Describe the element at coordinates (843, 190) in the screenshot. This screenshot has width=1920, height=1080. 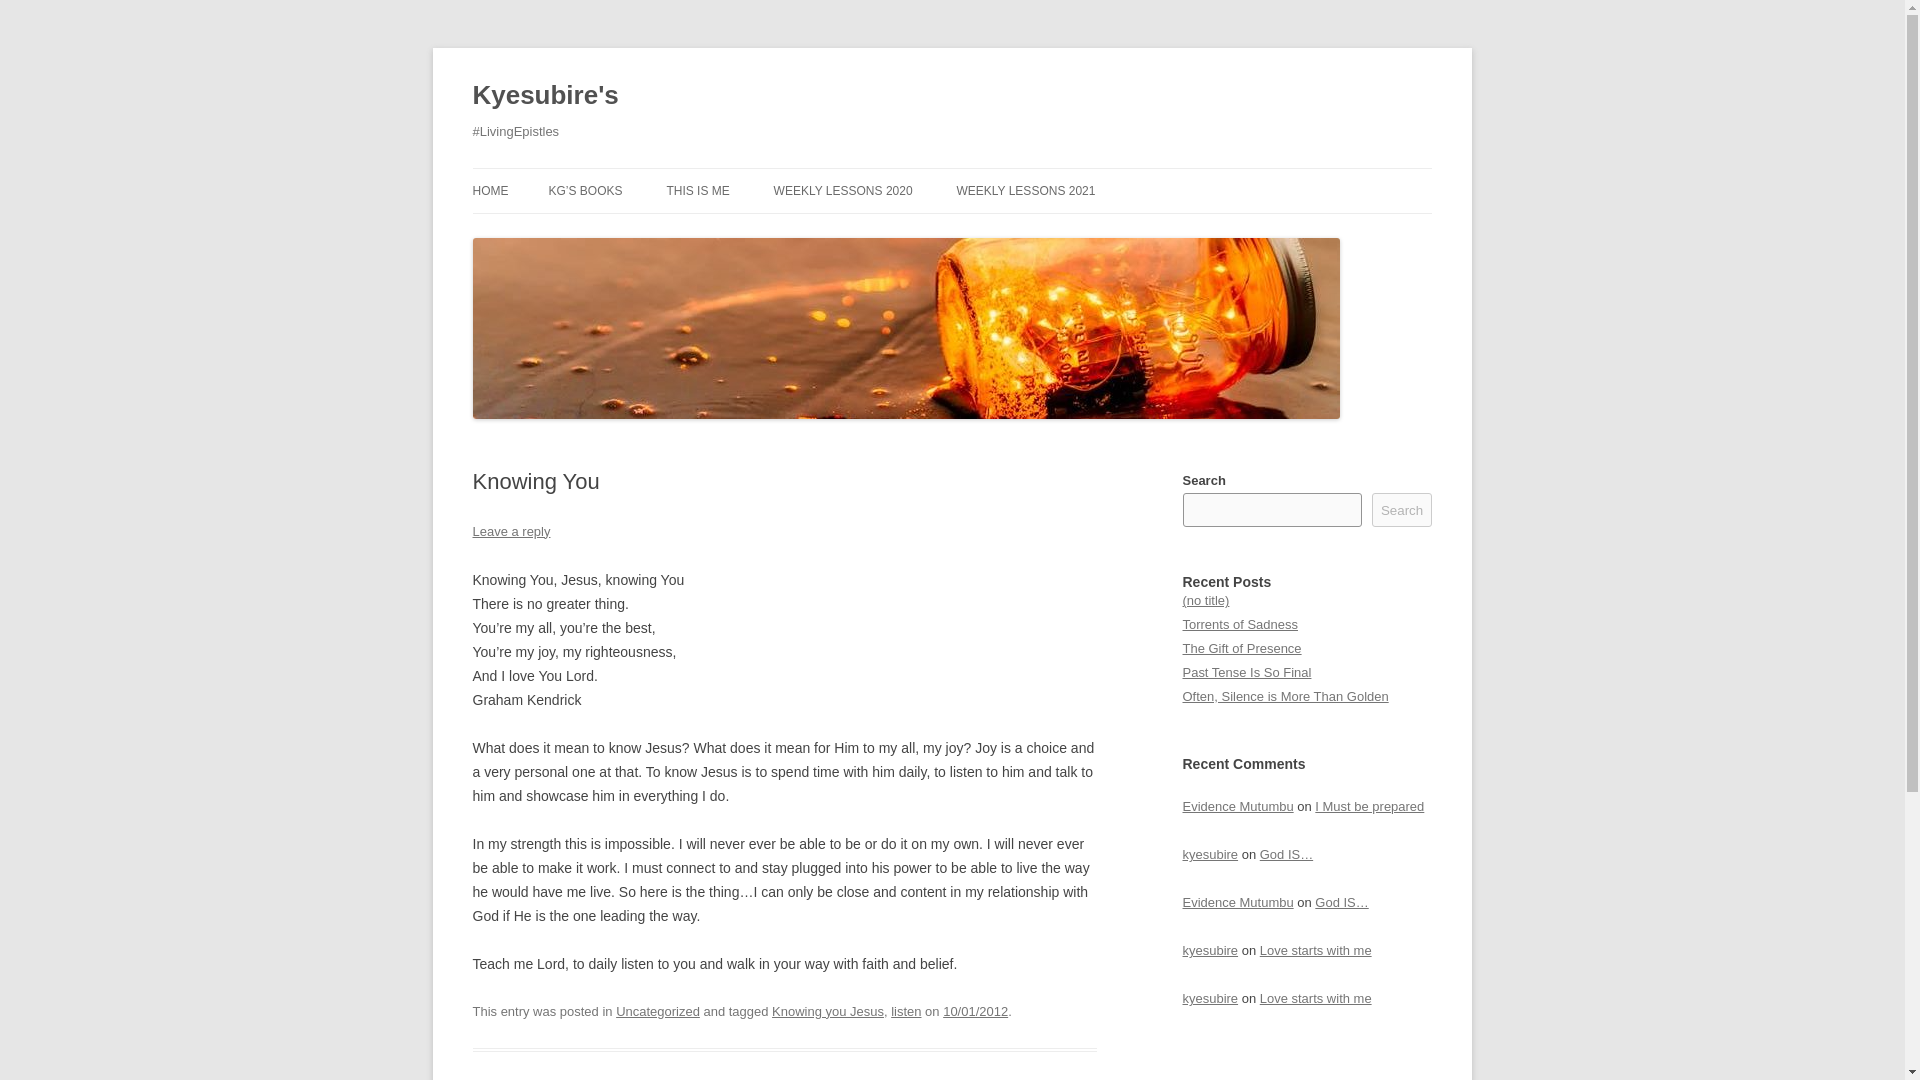
I see `WEEKLY LESSONS 2020` at that location.